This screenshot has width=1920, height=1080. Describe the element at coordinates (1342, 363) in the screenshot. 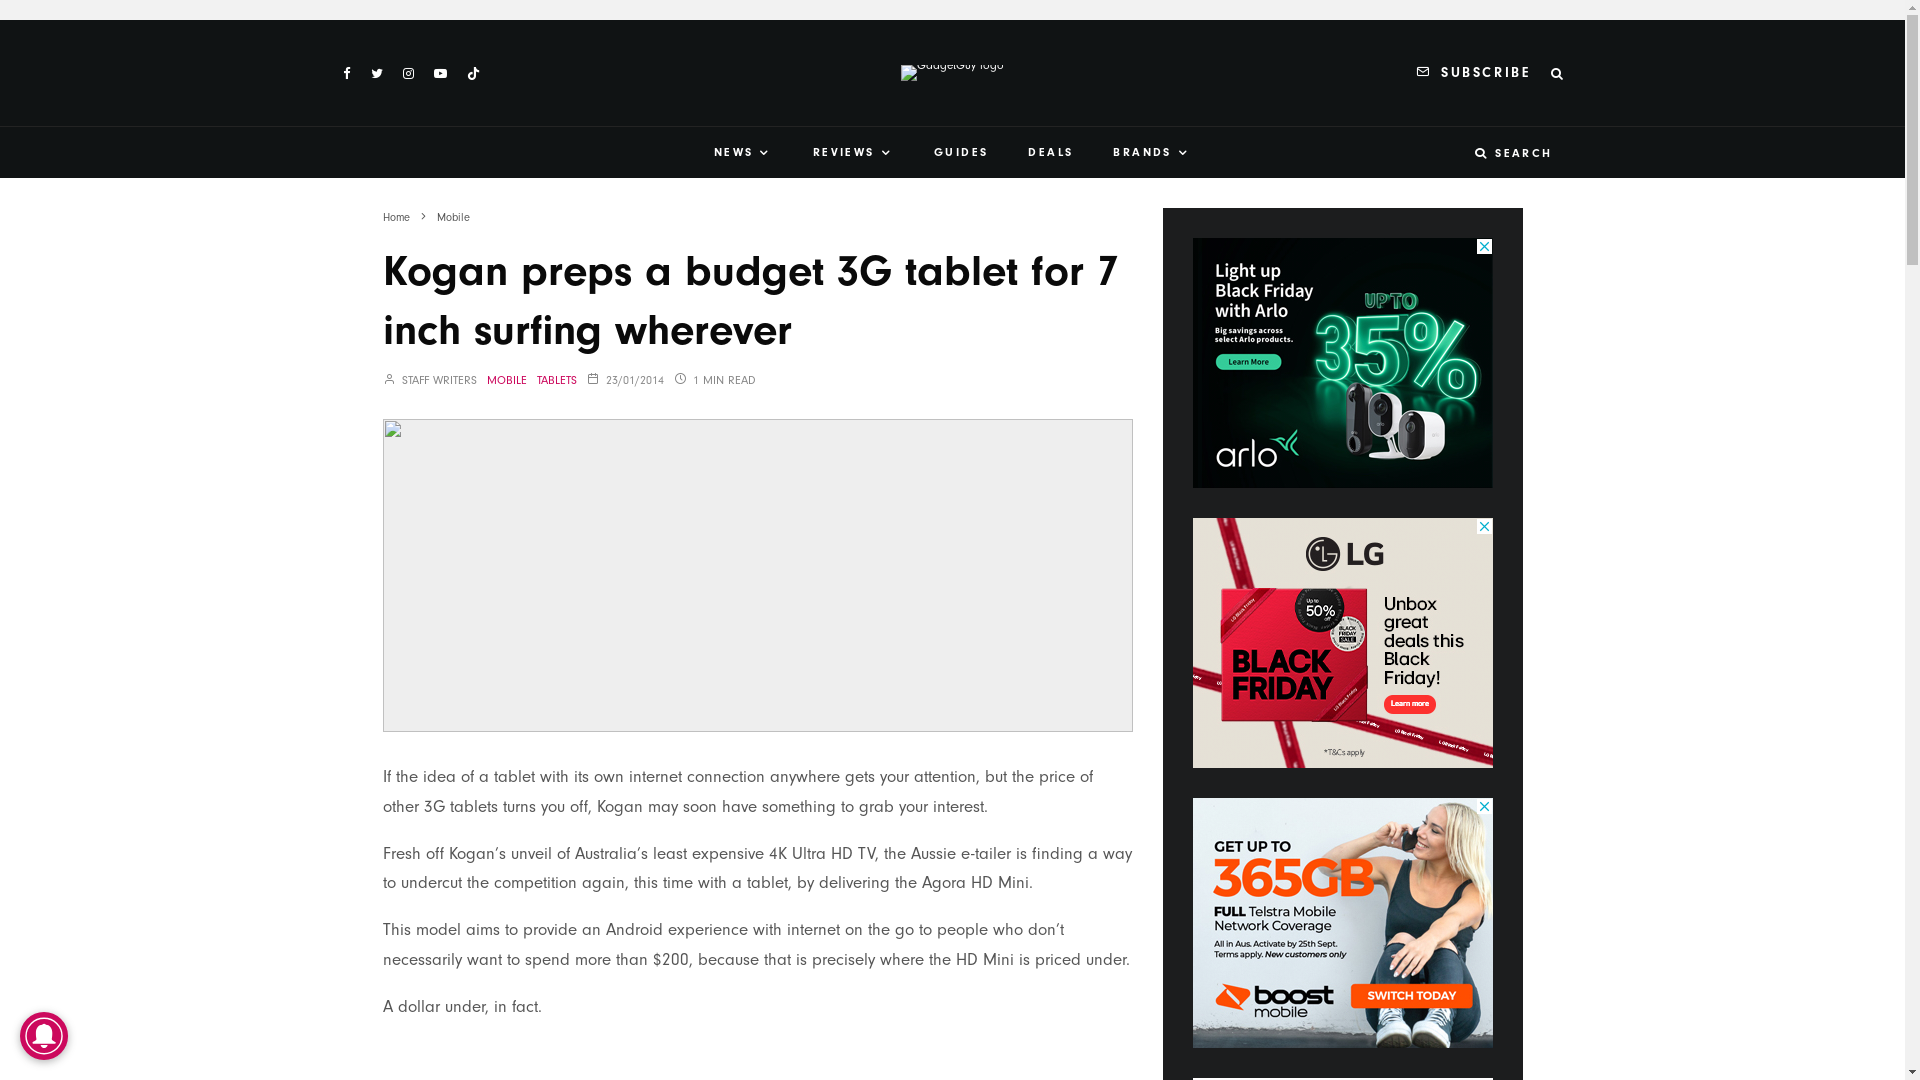

I see `3rd party ad content` at that location.